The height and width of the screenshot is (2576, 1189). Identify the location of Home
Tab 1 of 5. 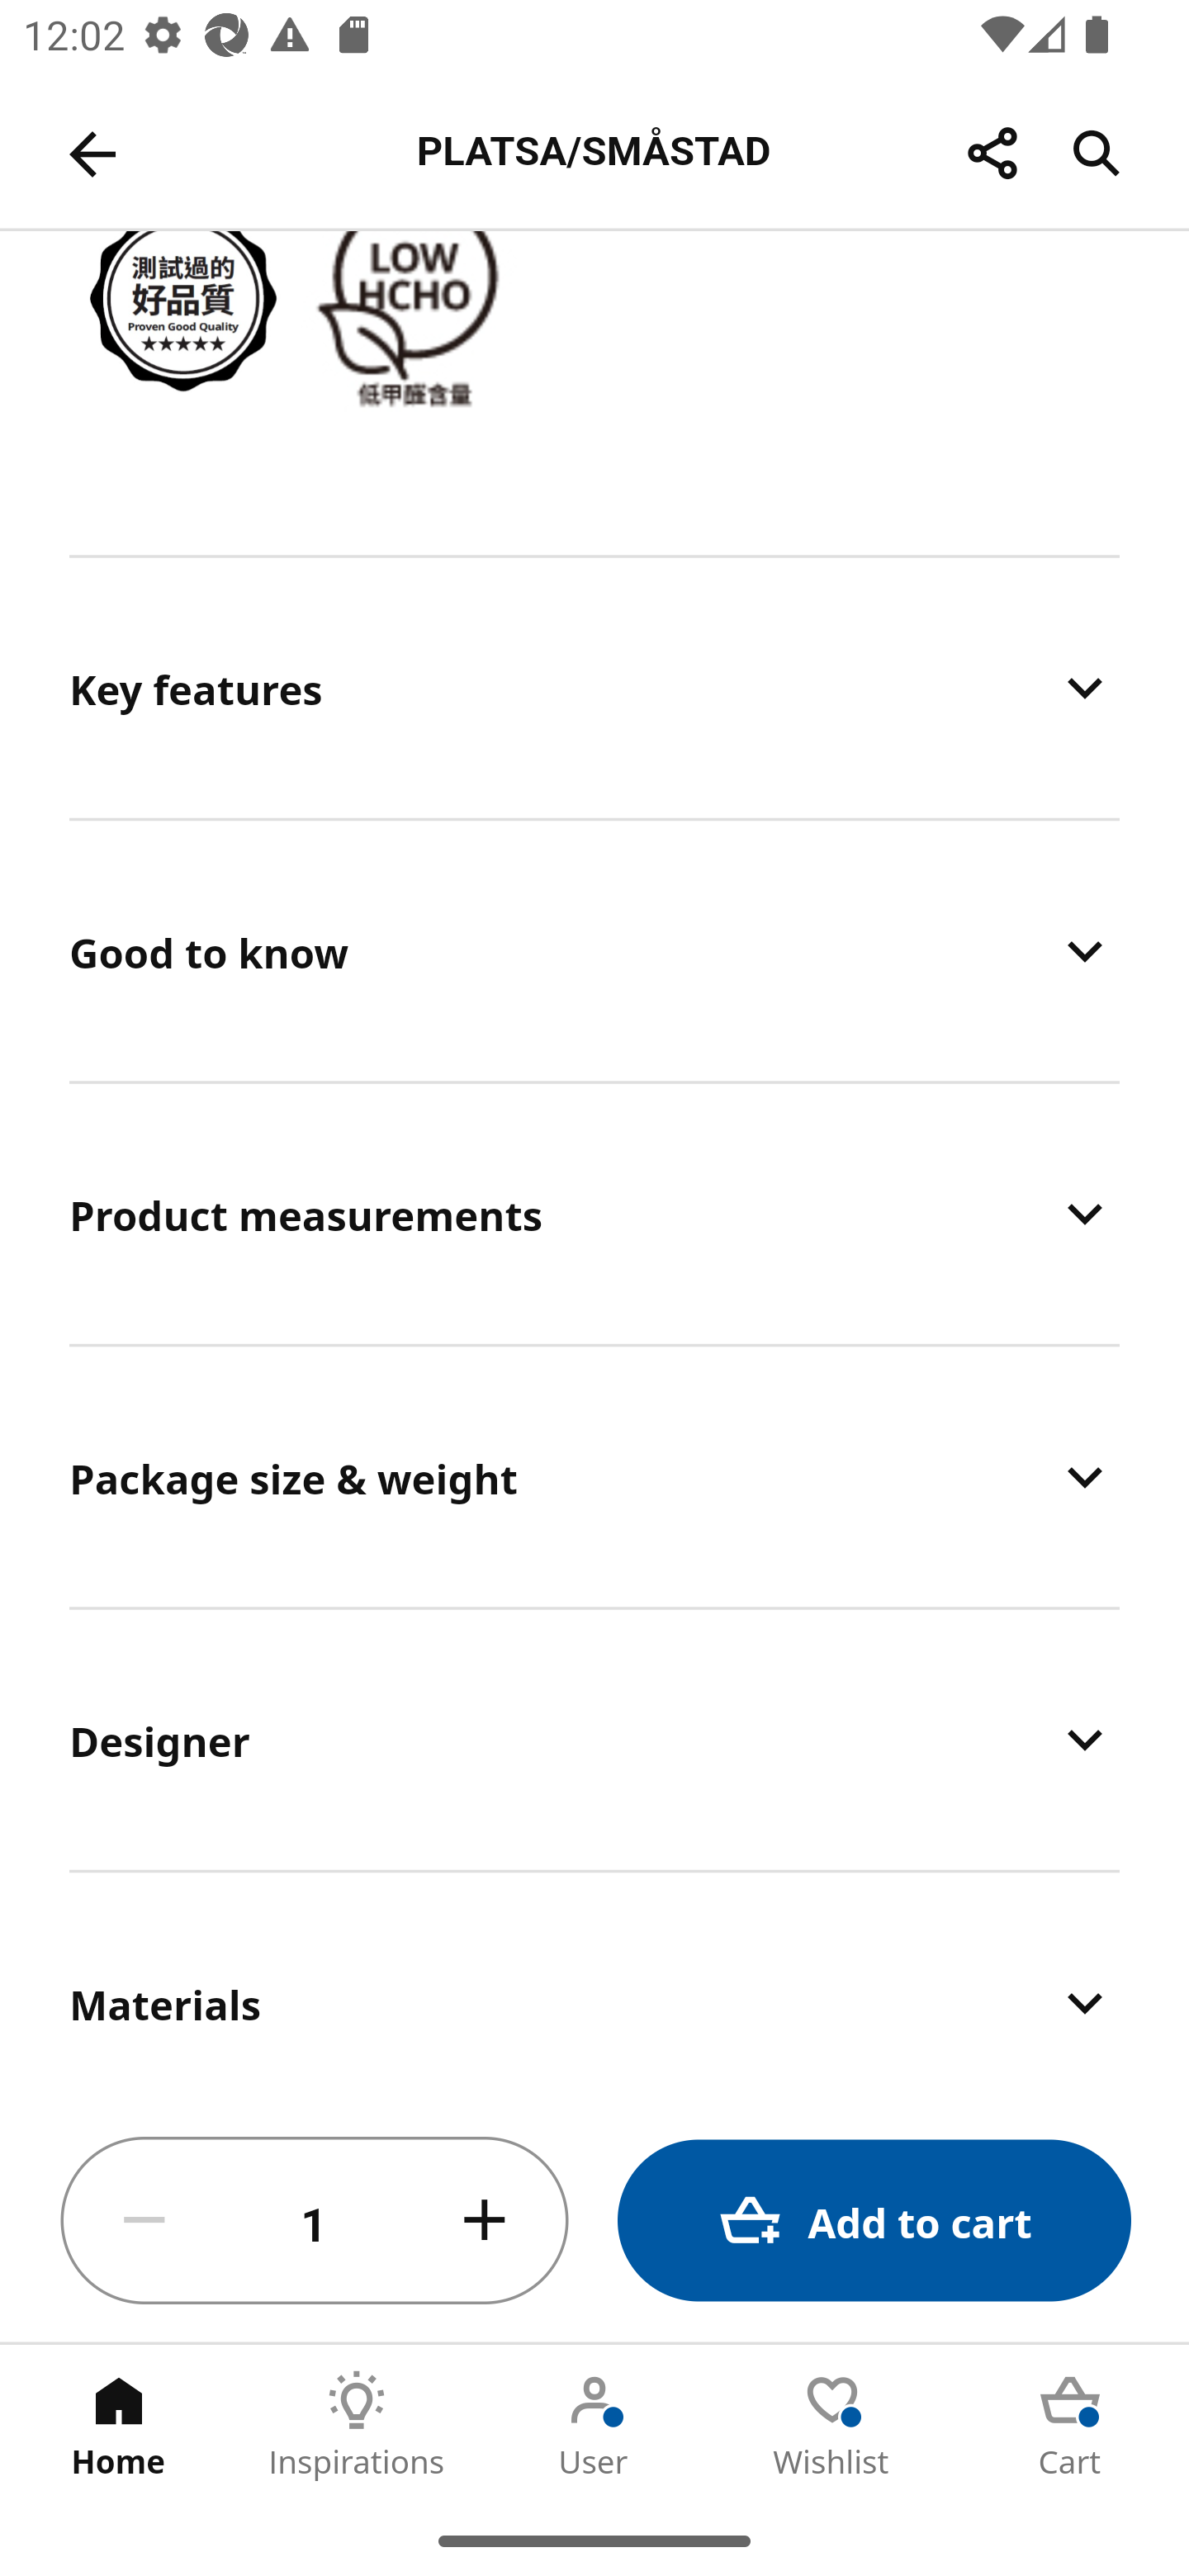
(119, 2425).